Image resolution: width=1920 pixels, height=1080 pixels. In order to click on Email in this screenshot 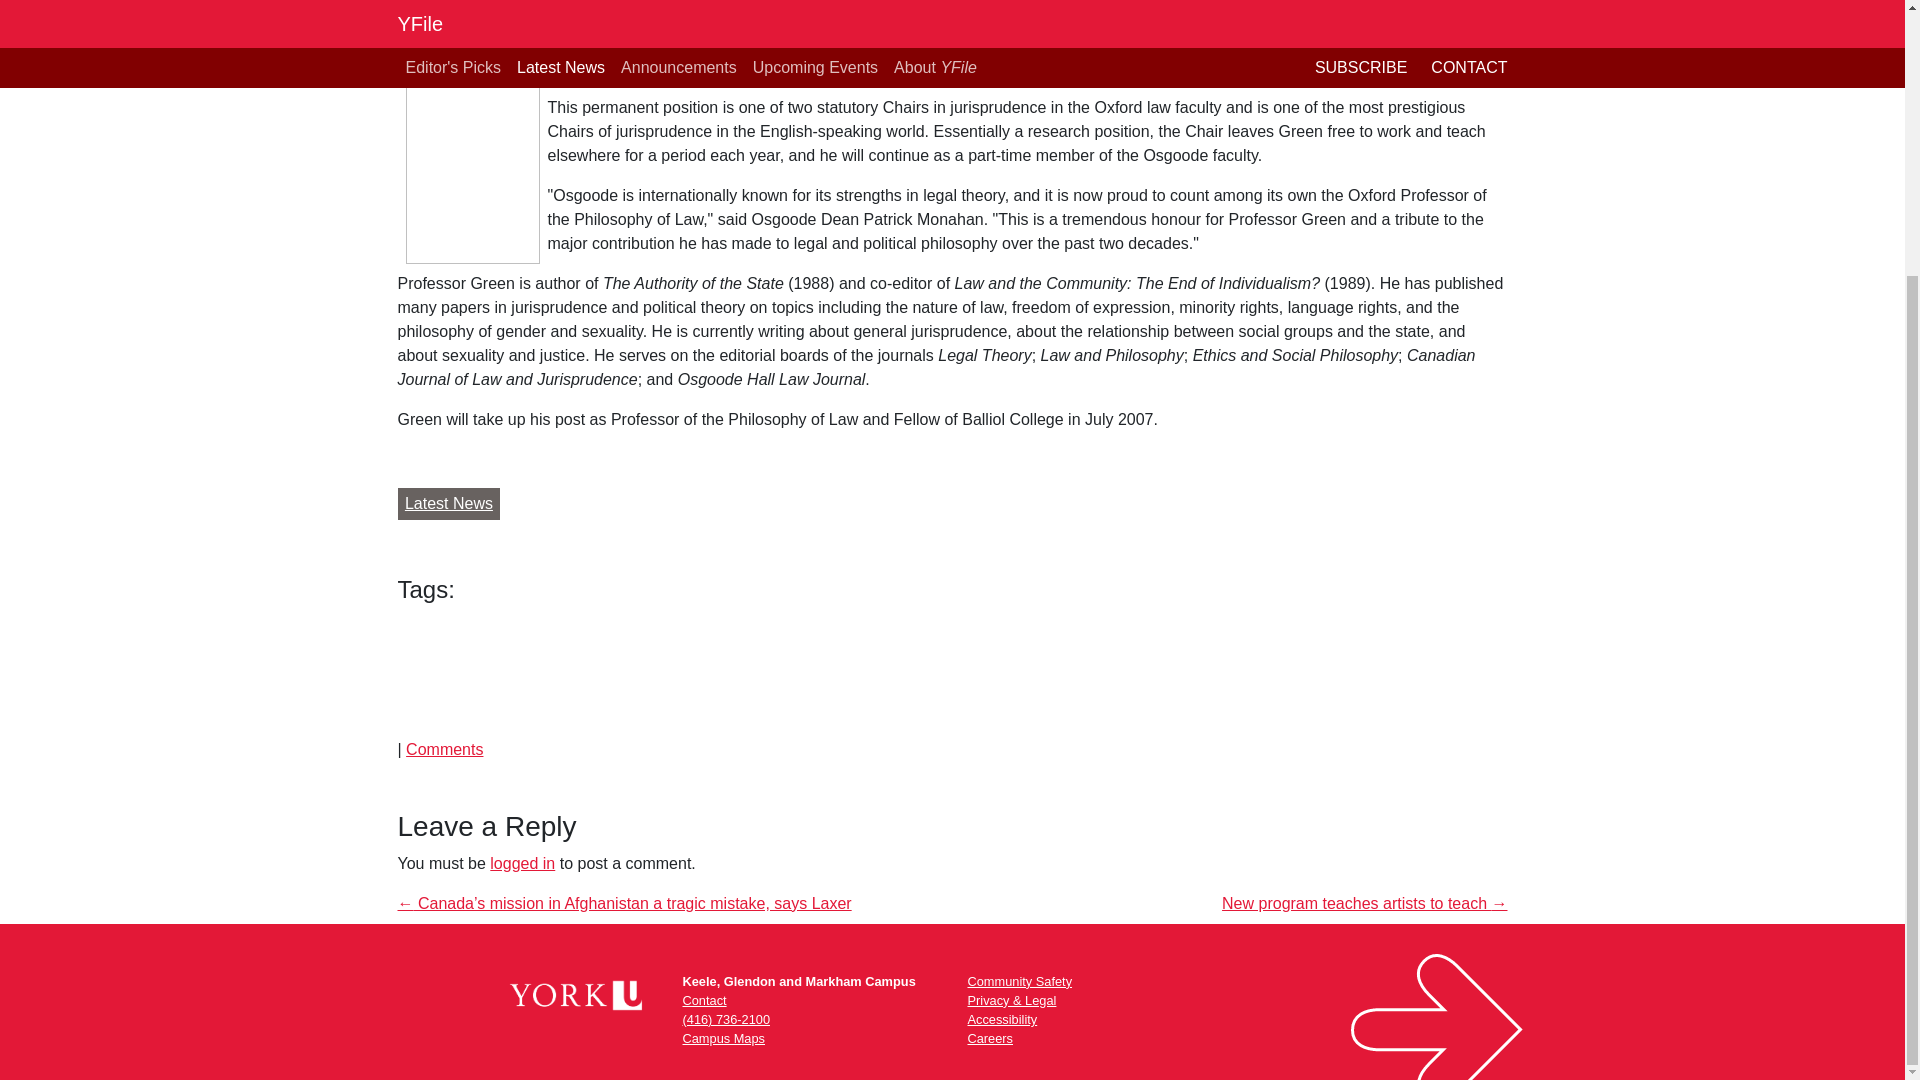, I will do `click(498, 672)`.